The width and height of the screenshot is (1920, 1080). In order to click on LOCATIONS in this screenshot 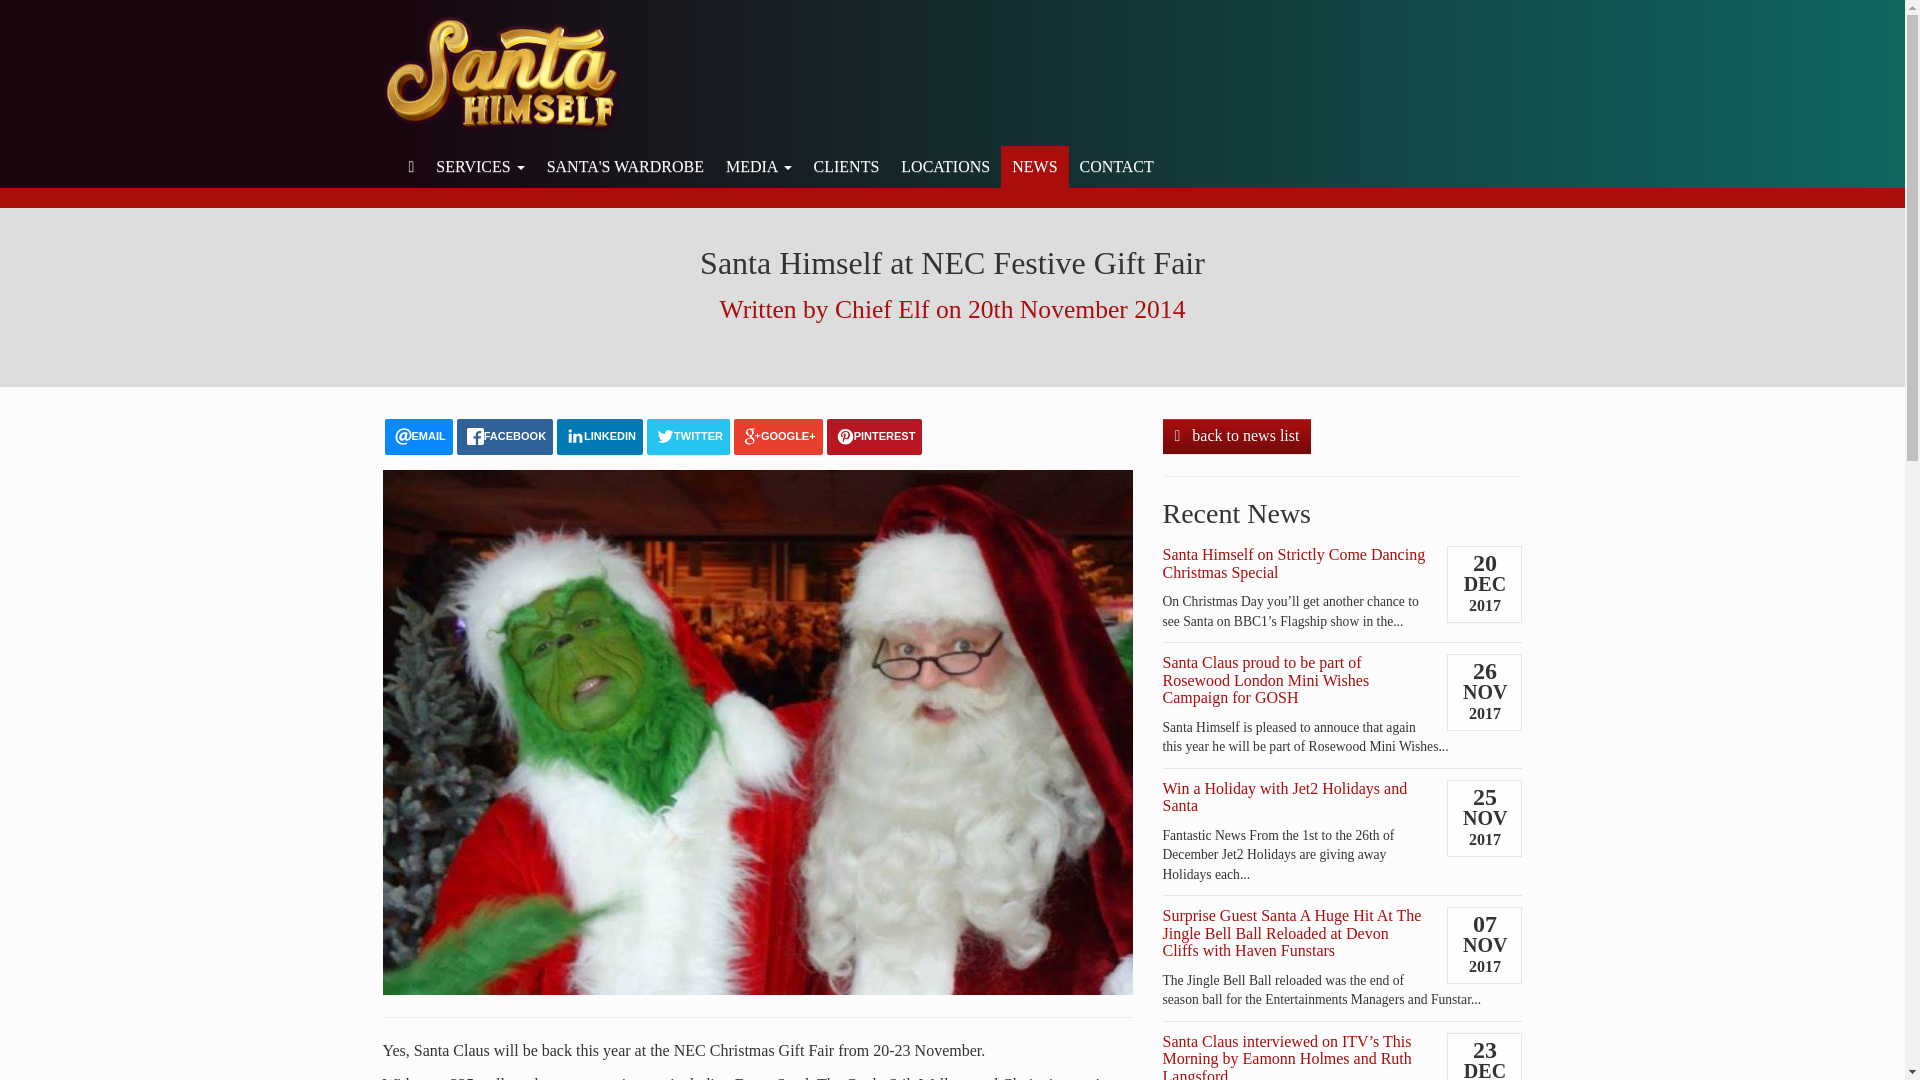, I will do `click(945, 166)`.